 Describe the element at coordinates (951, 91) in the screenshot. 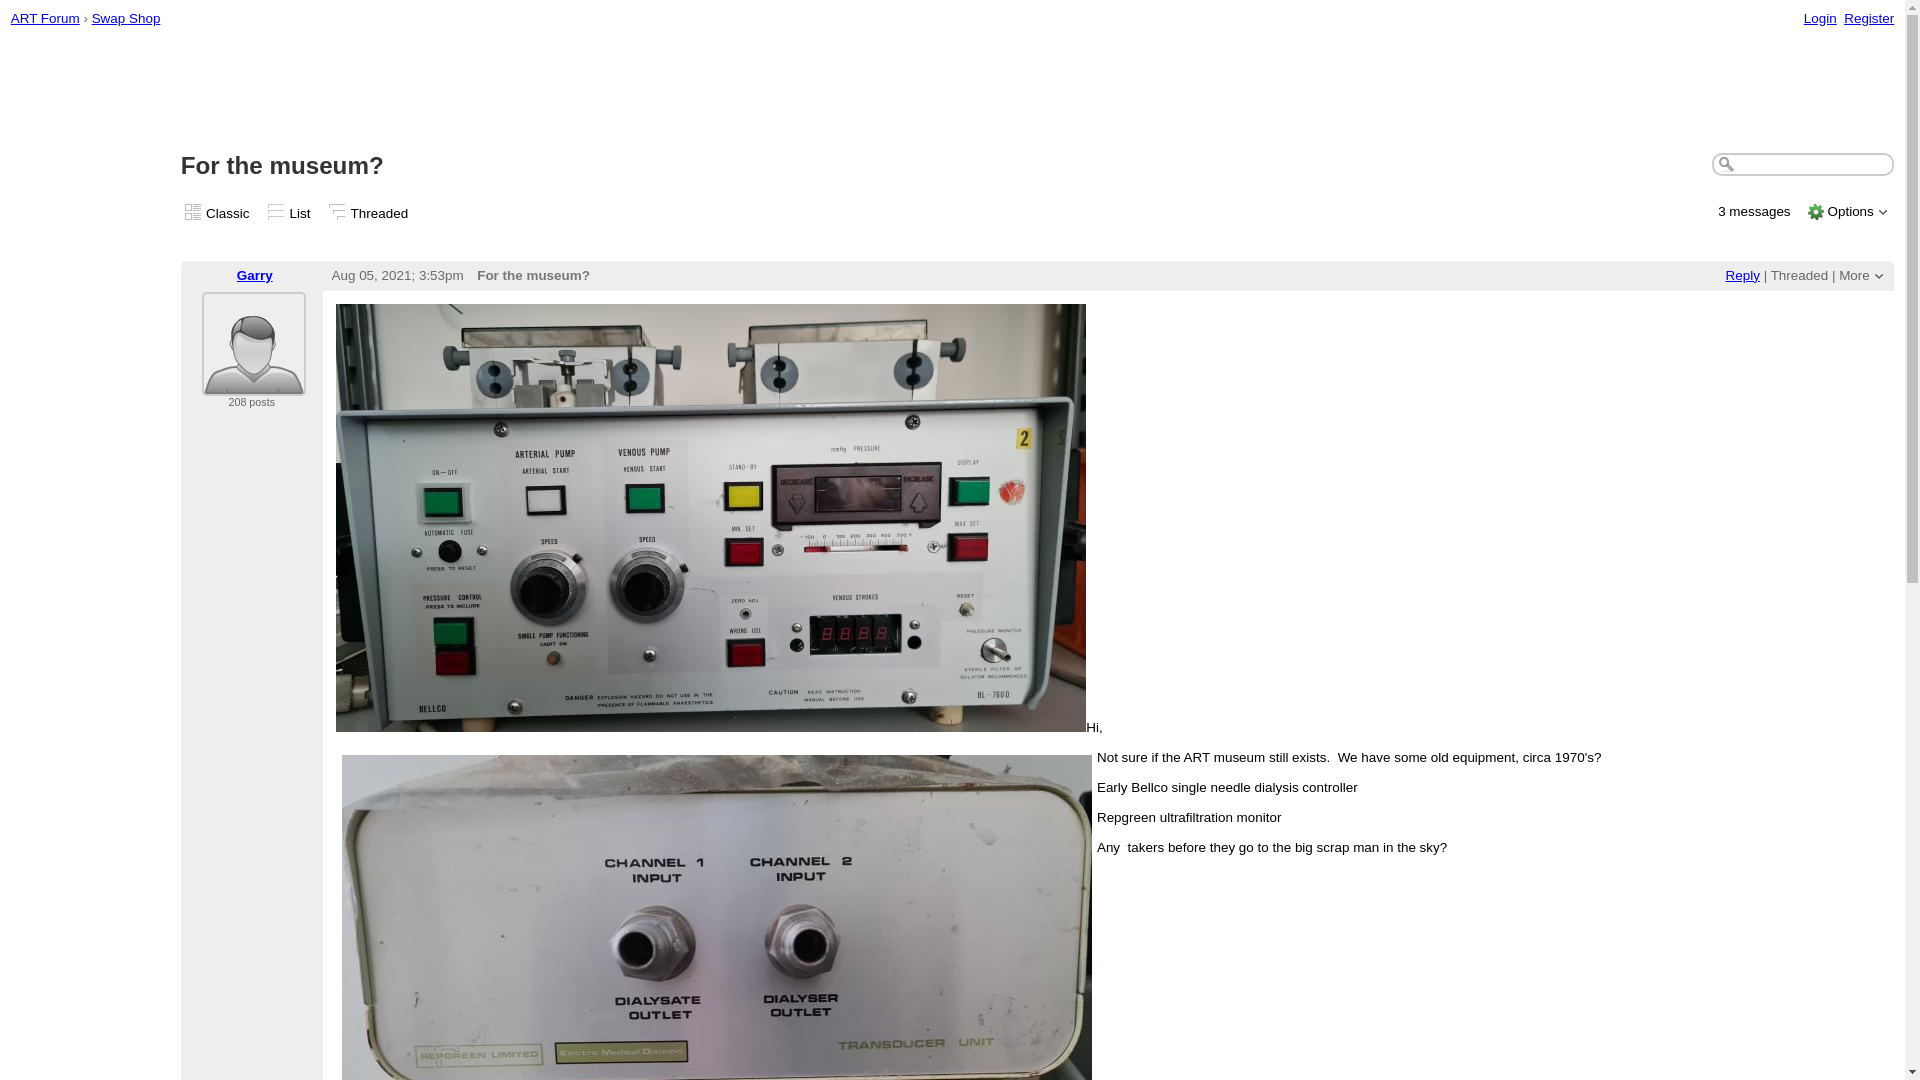

I see `Advertisement` at that location.